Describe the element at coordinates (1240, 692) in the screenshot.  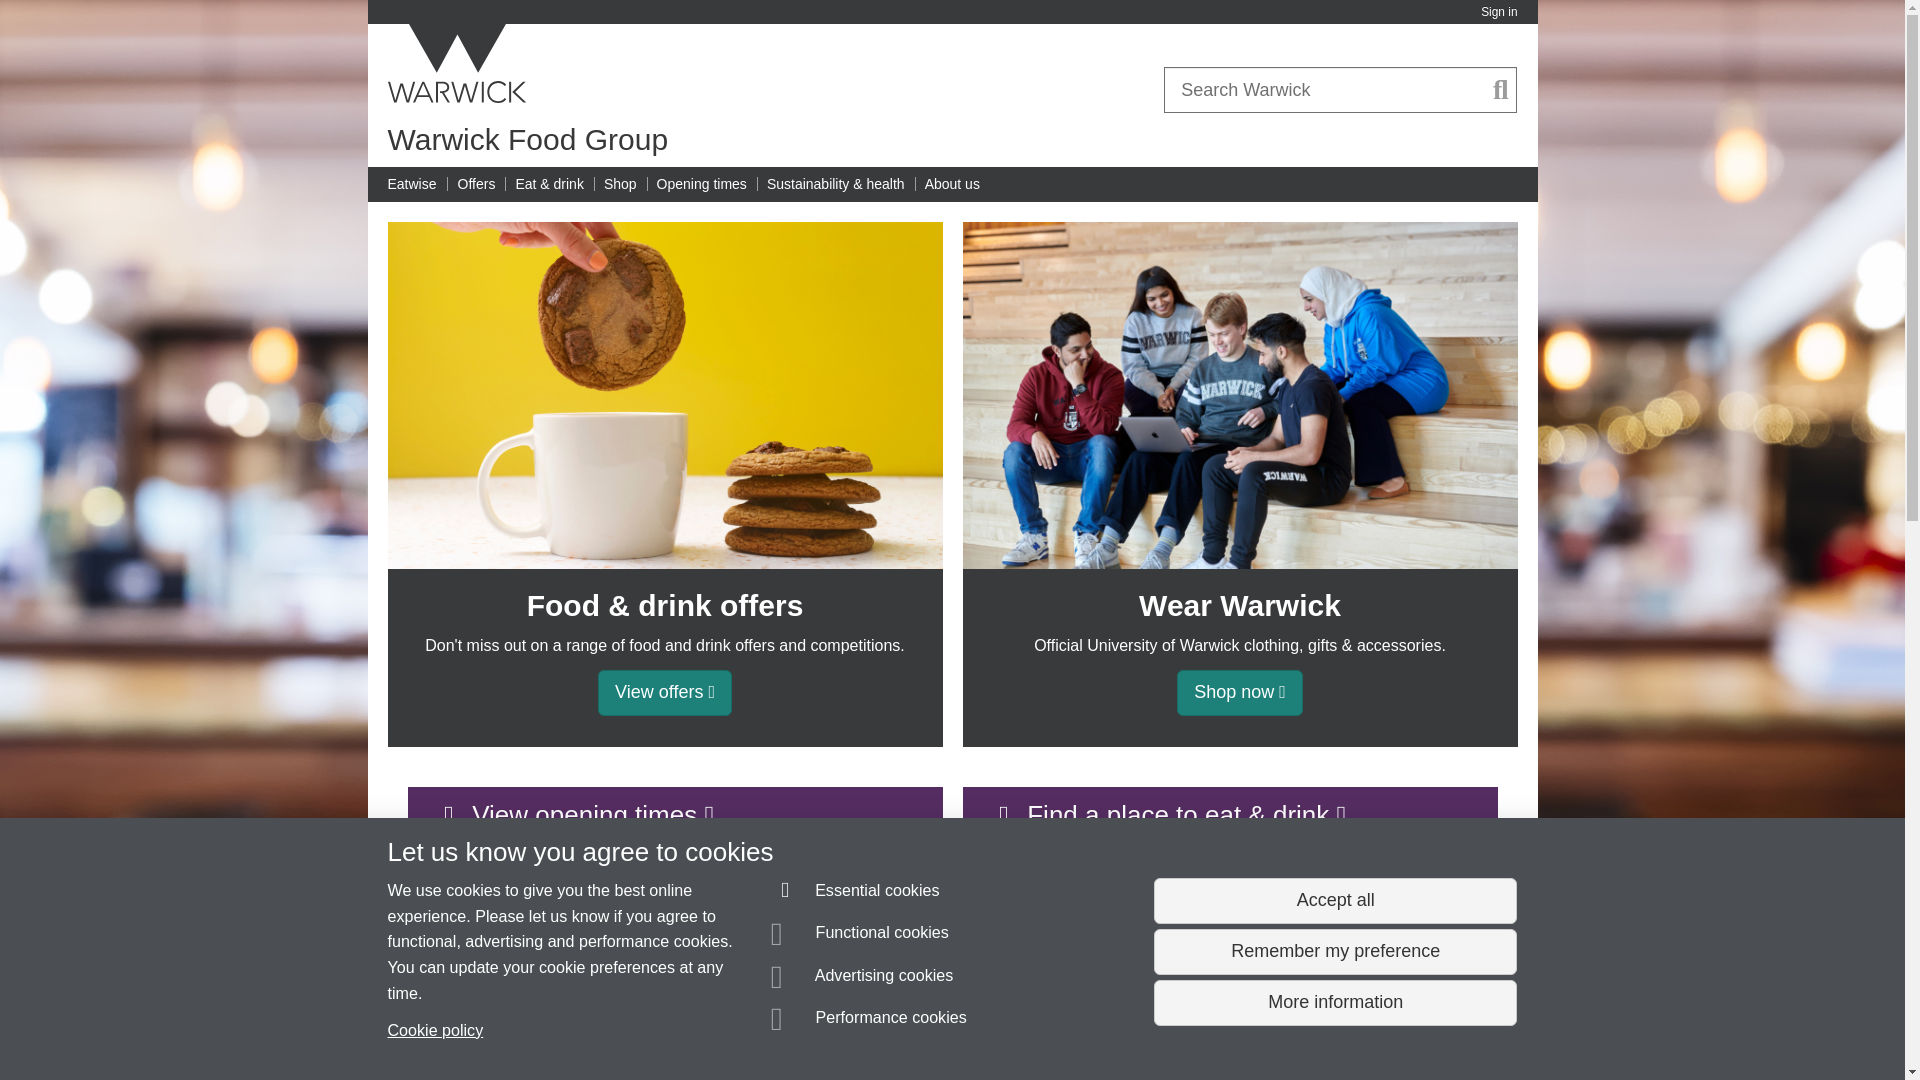
I see `Shop now` at that location.